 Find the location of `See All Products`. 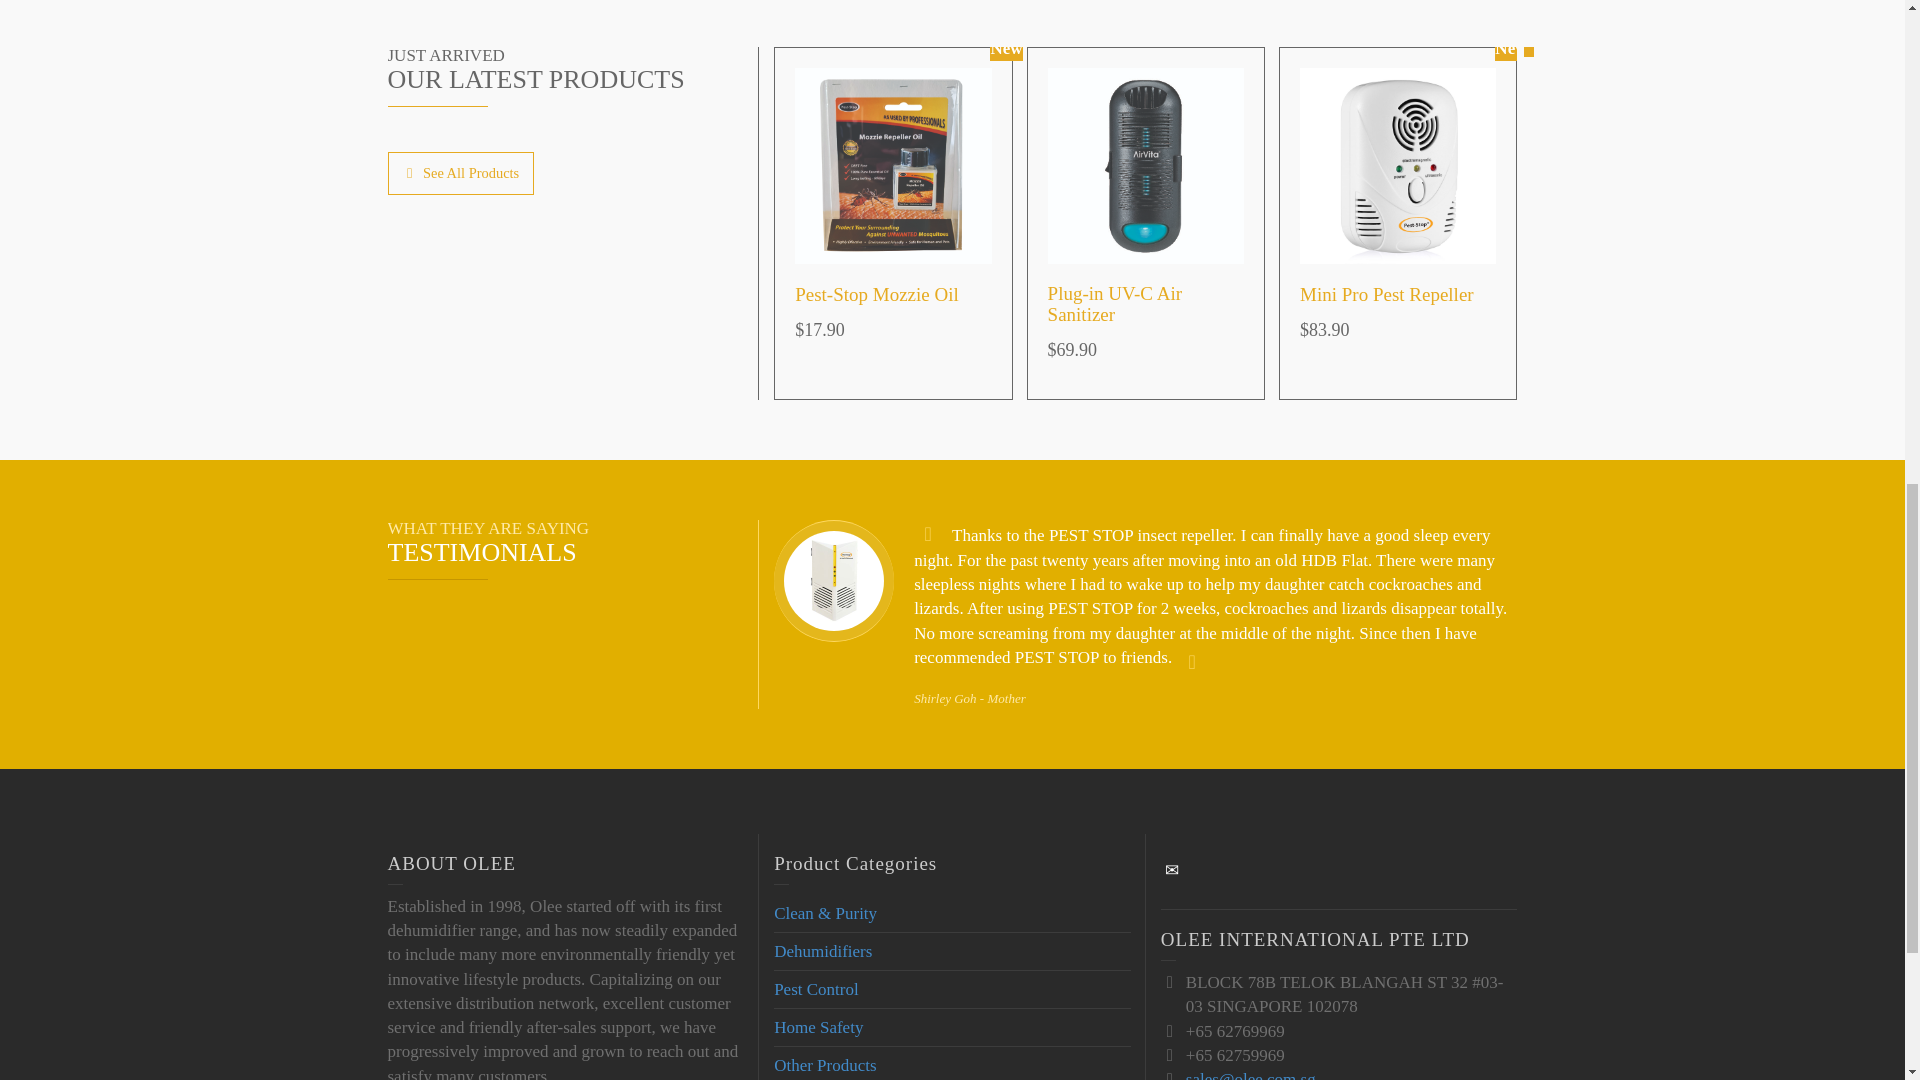

See All Products is located at coordinates (461, 174).